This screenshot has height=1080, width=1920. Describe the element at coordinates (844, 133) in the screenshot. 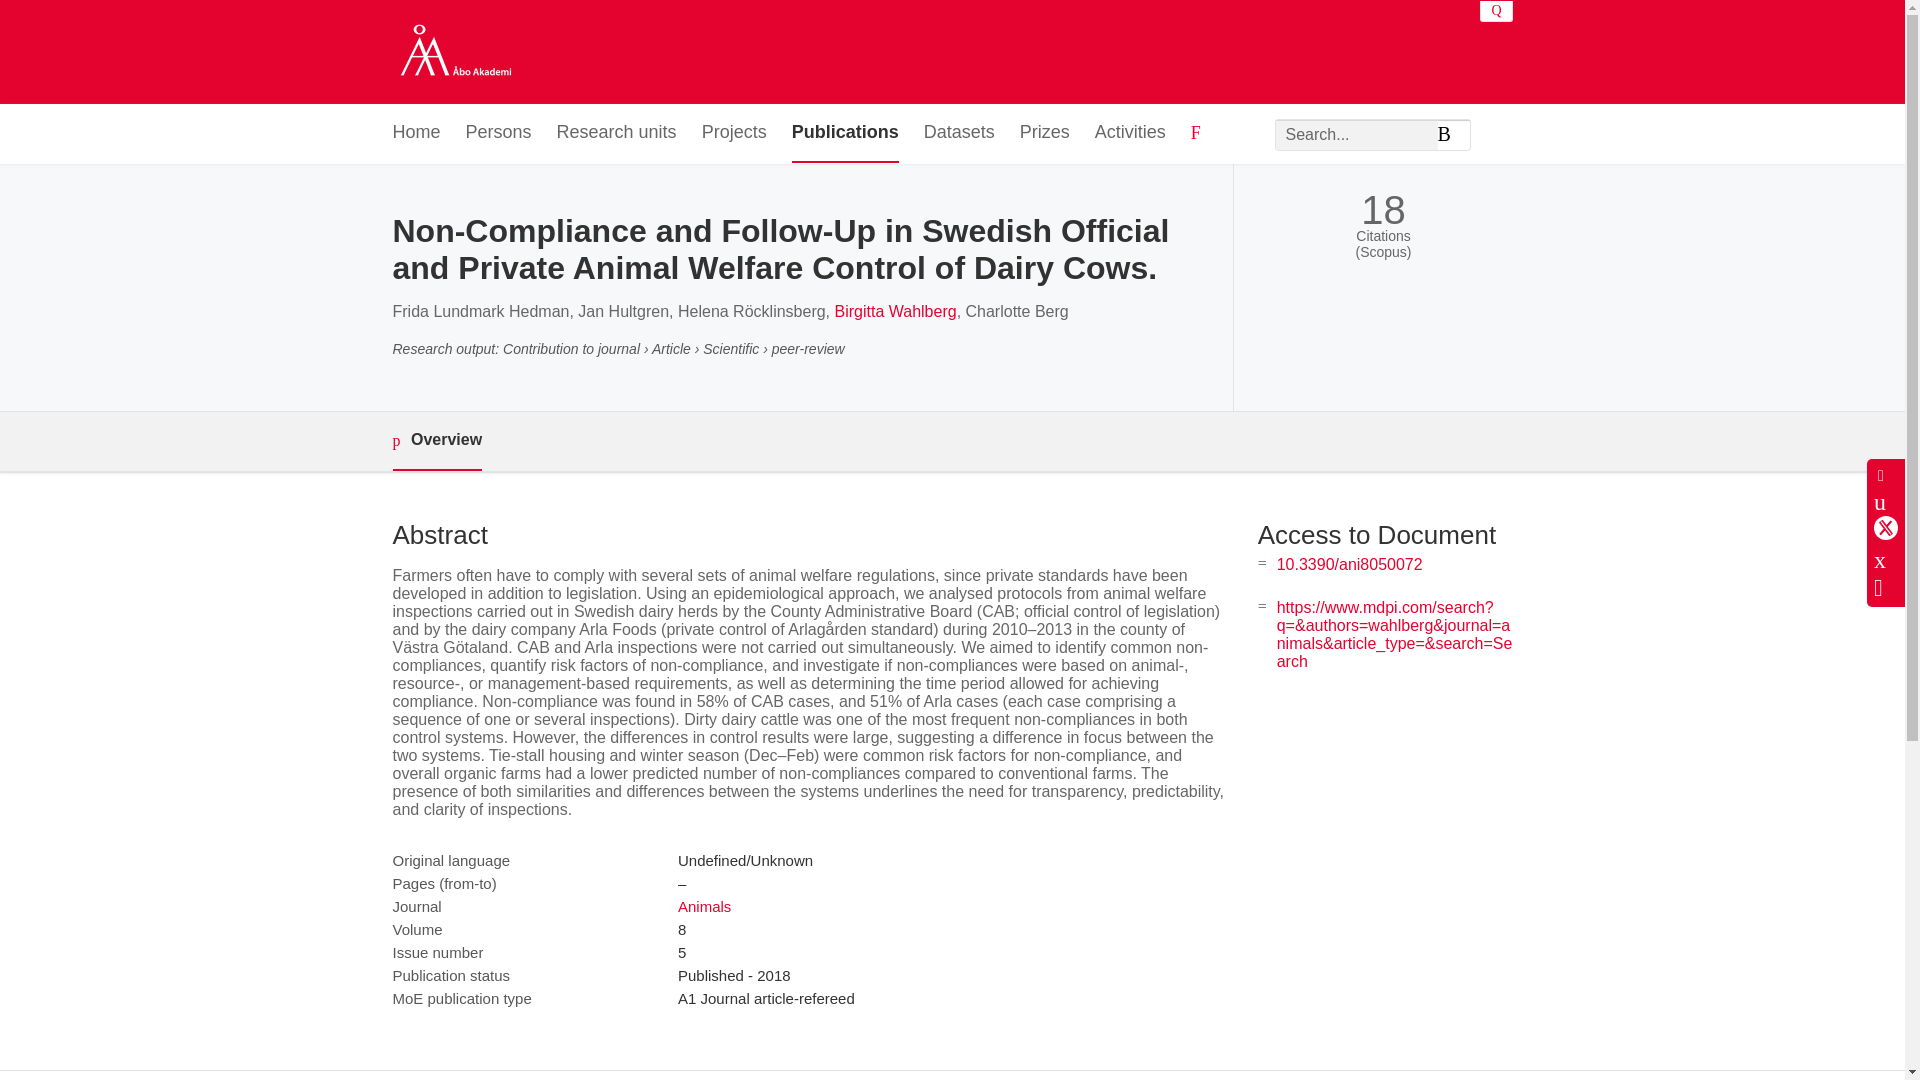

I see `Publications` at that location.